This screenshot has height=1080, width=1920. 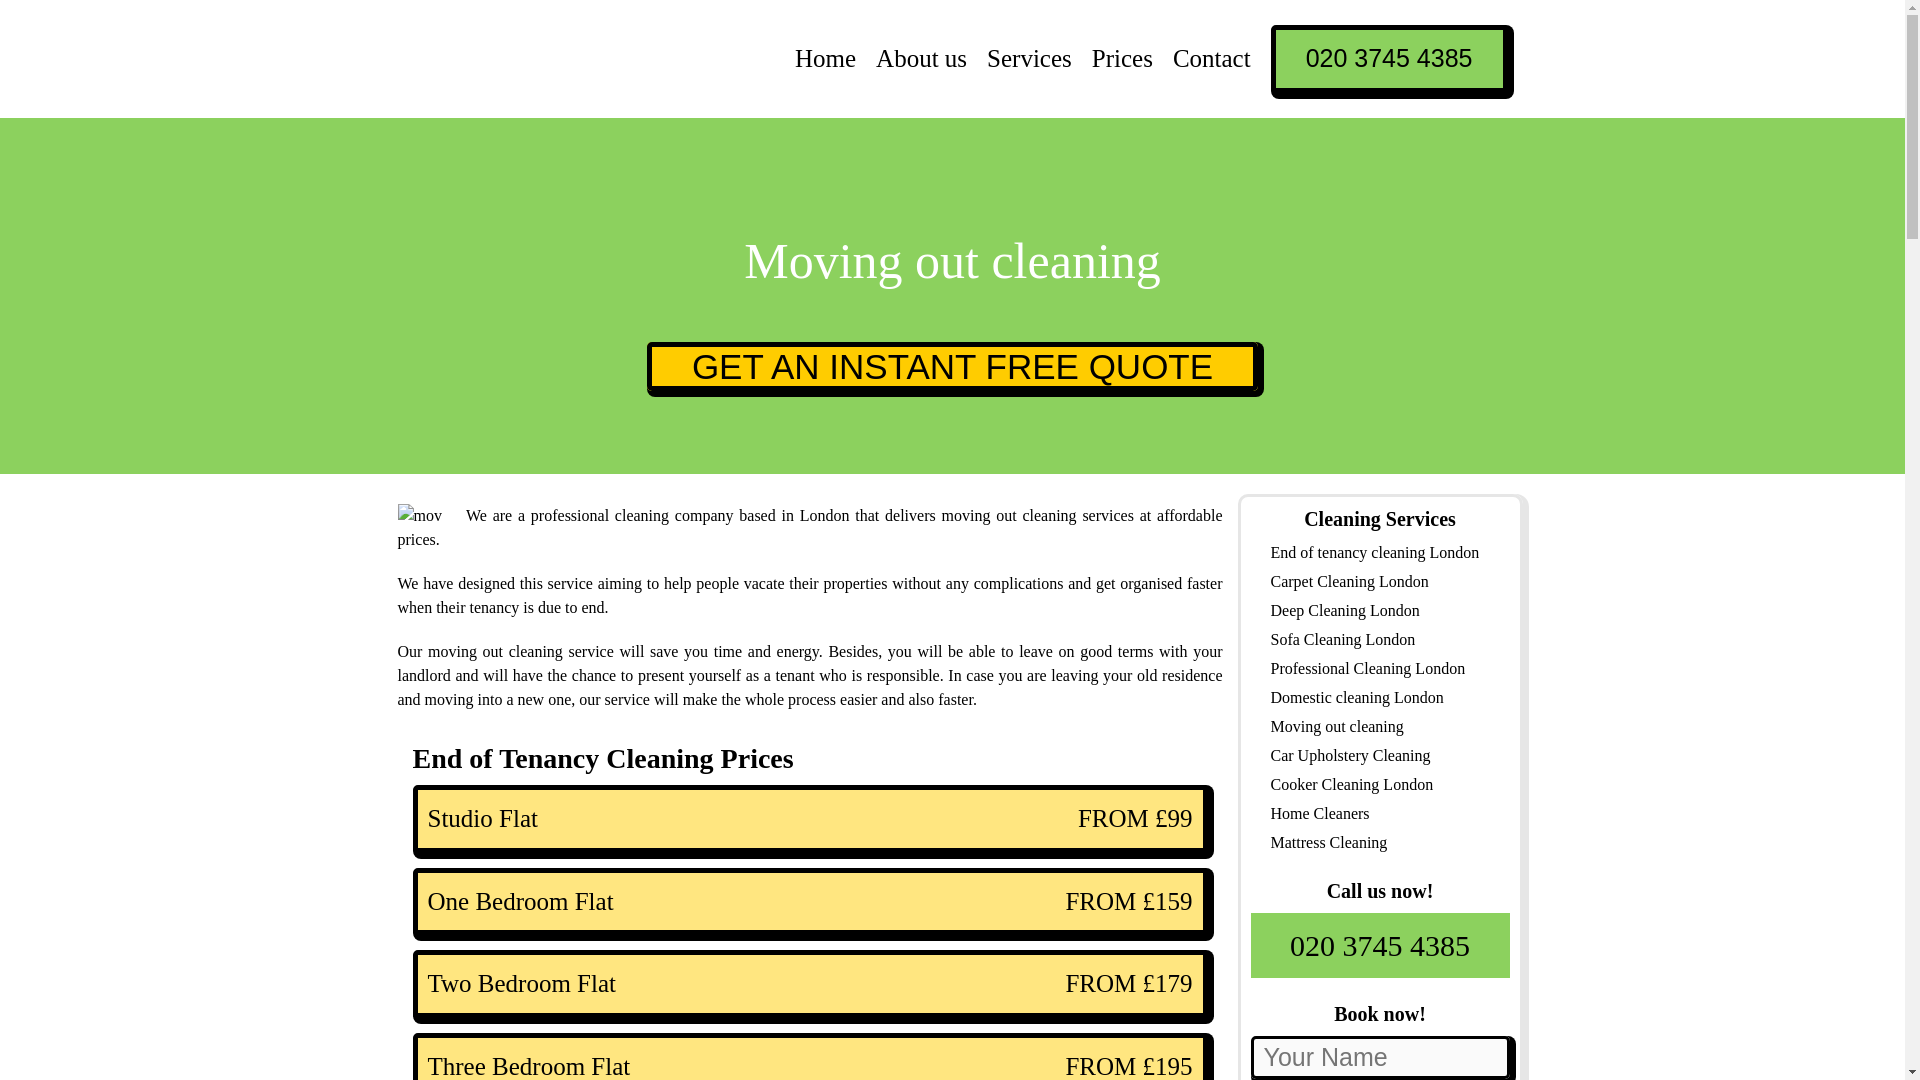 I want to click on End of tenancy cleaning London, so click(x=1374, y=552).